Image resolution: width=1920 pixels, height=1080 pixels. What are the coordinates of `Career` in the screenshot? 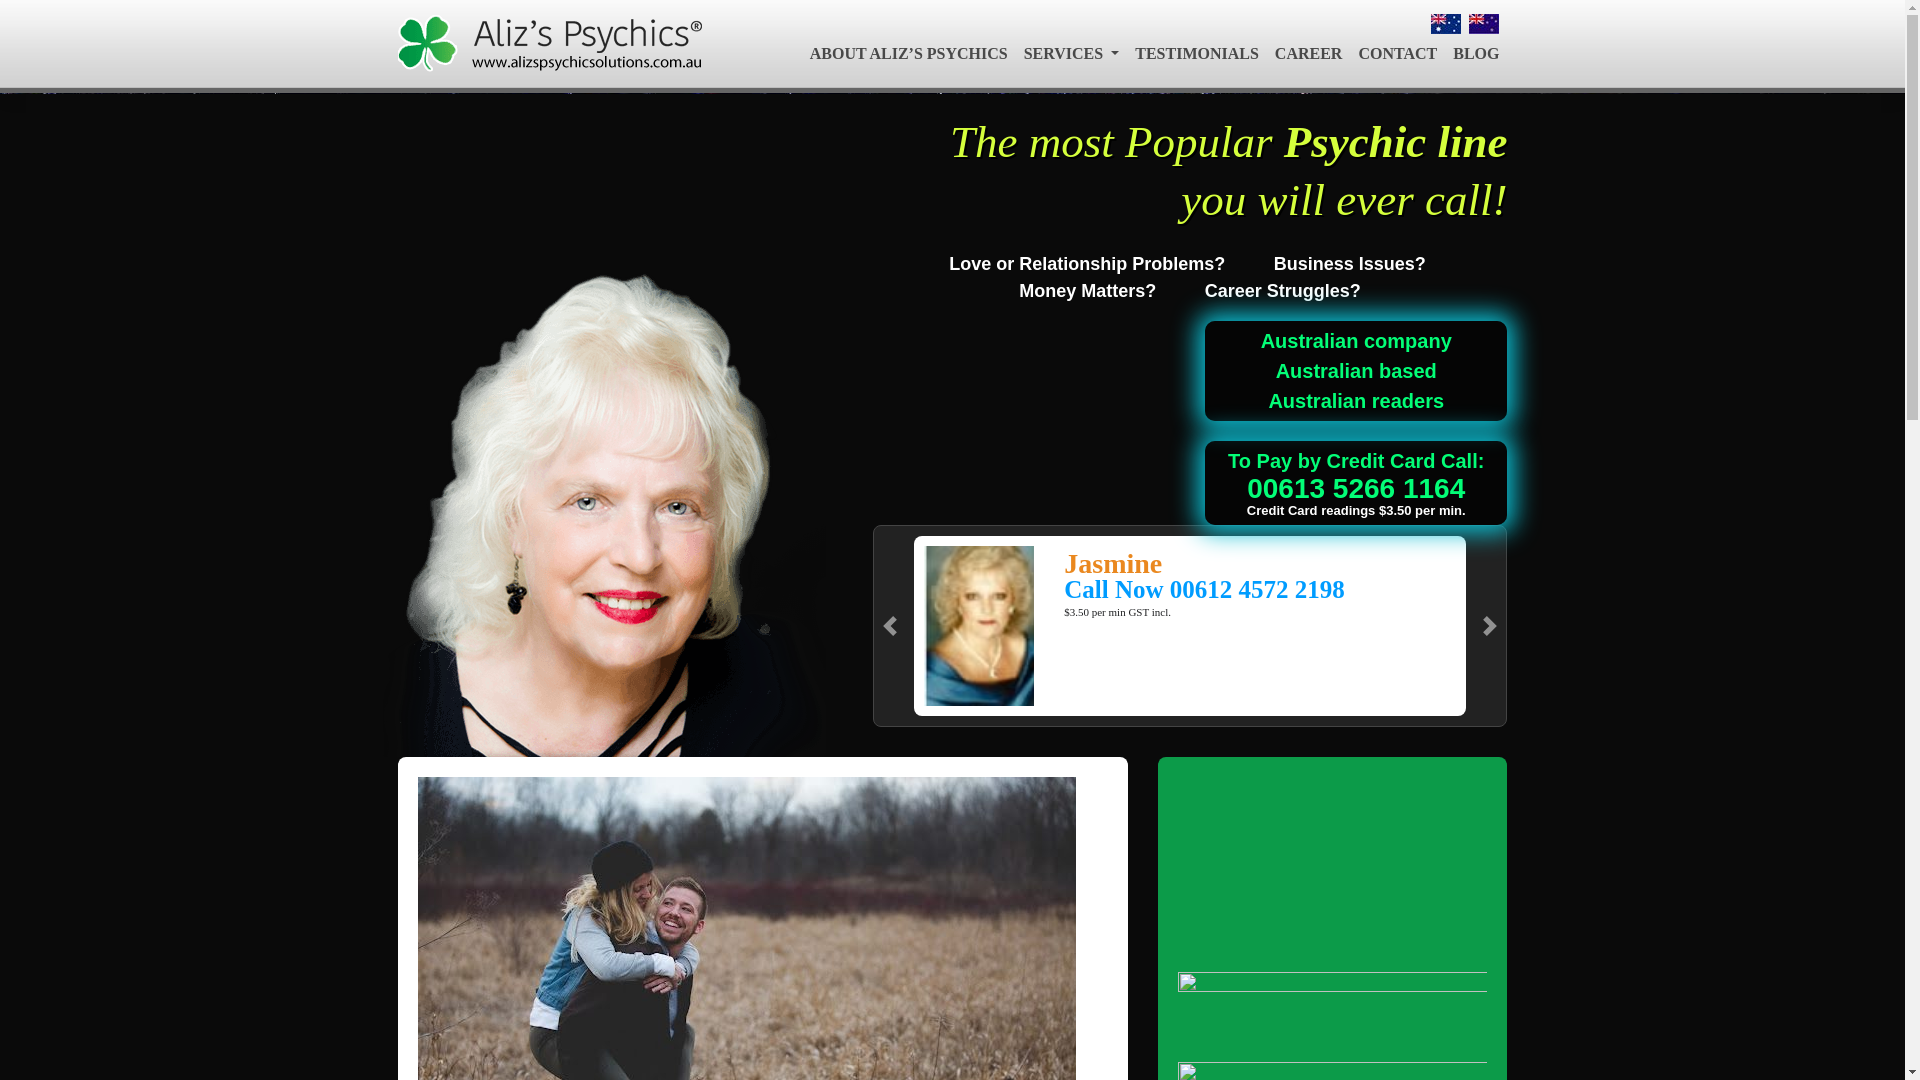 It's located at (1309, 54).